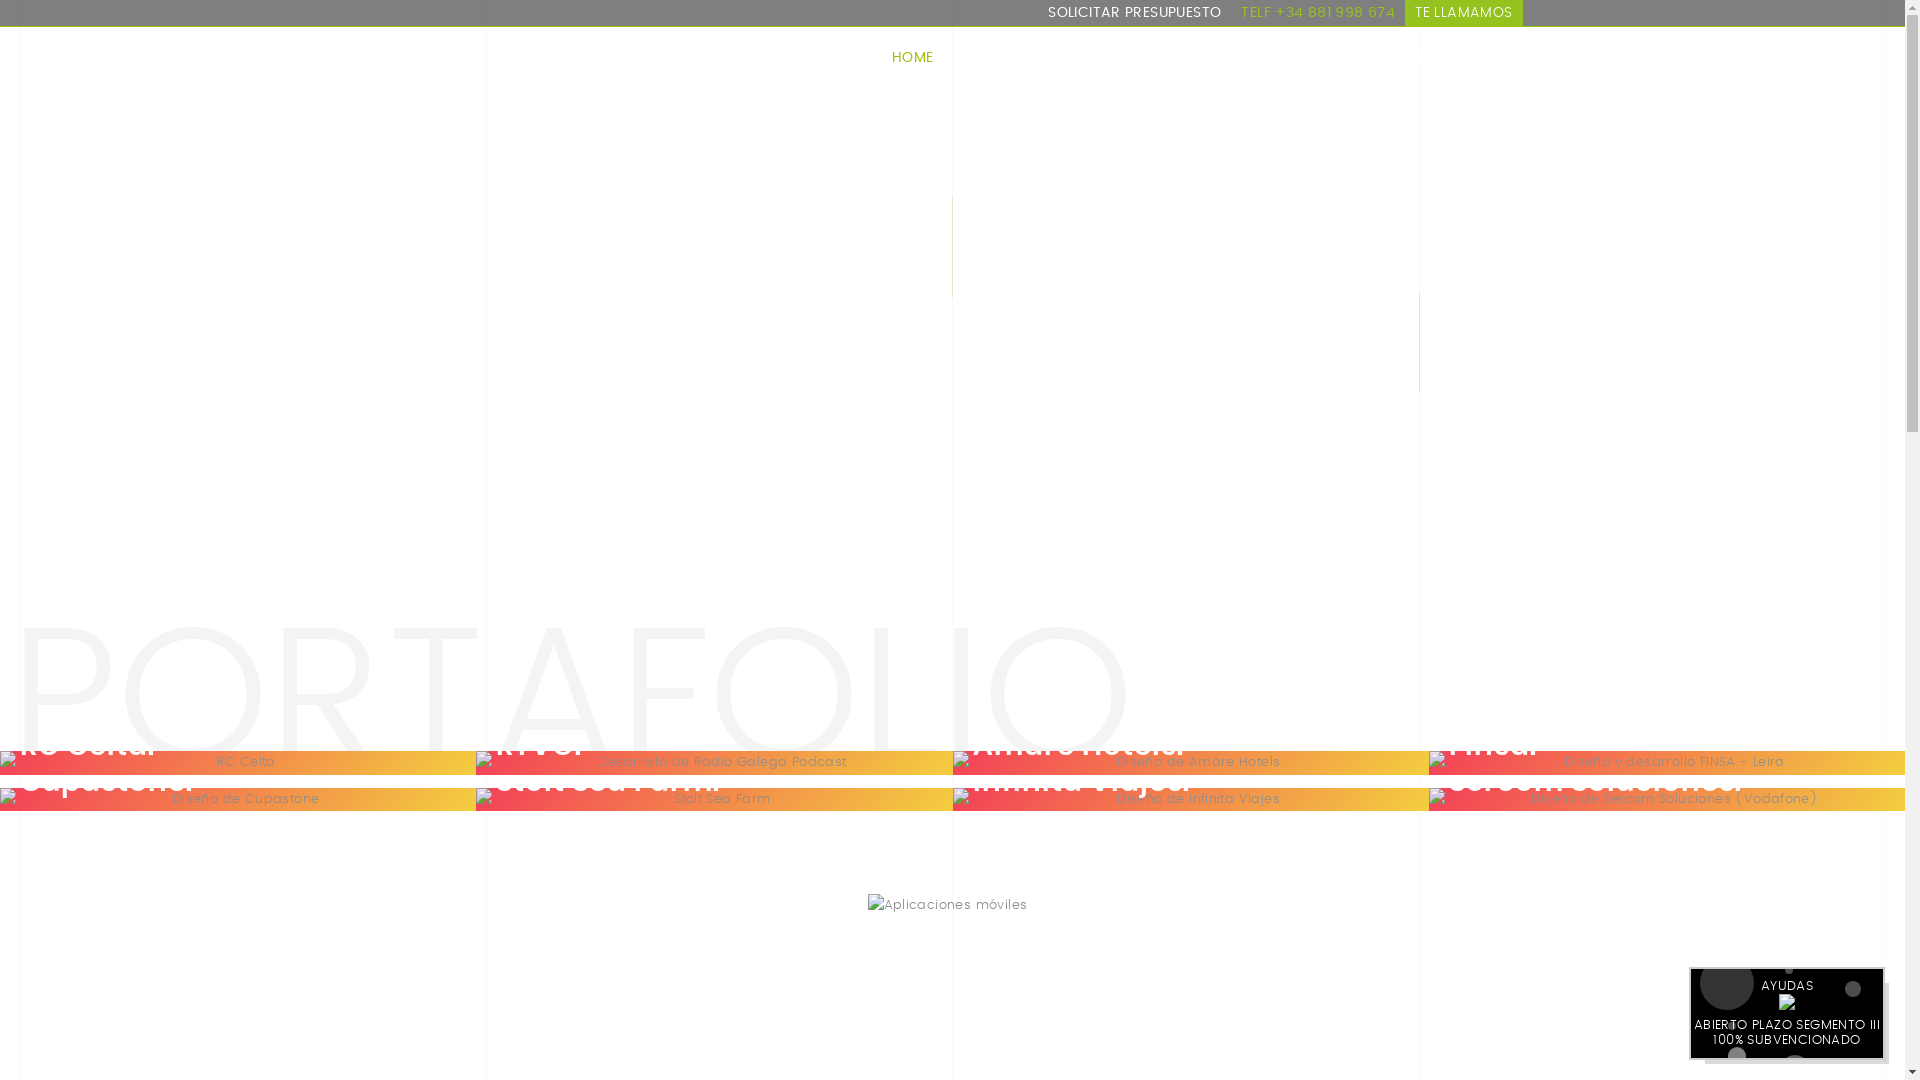  I want to click on PORTAFOLIO, so click(1278, 72).